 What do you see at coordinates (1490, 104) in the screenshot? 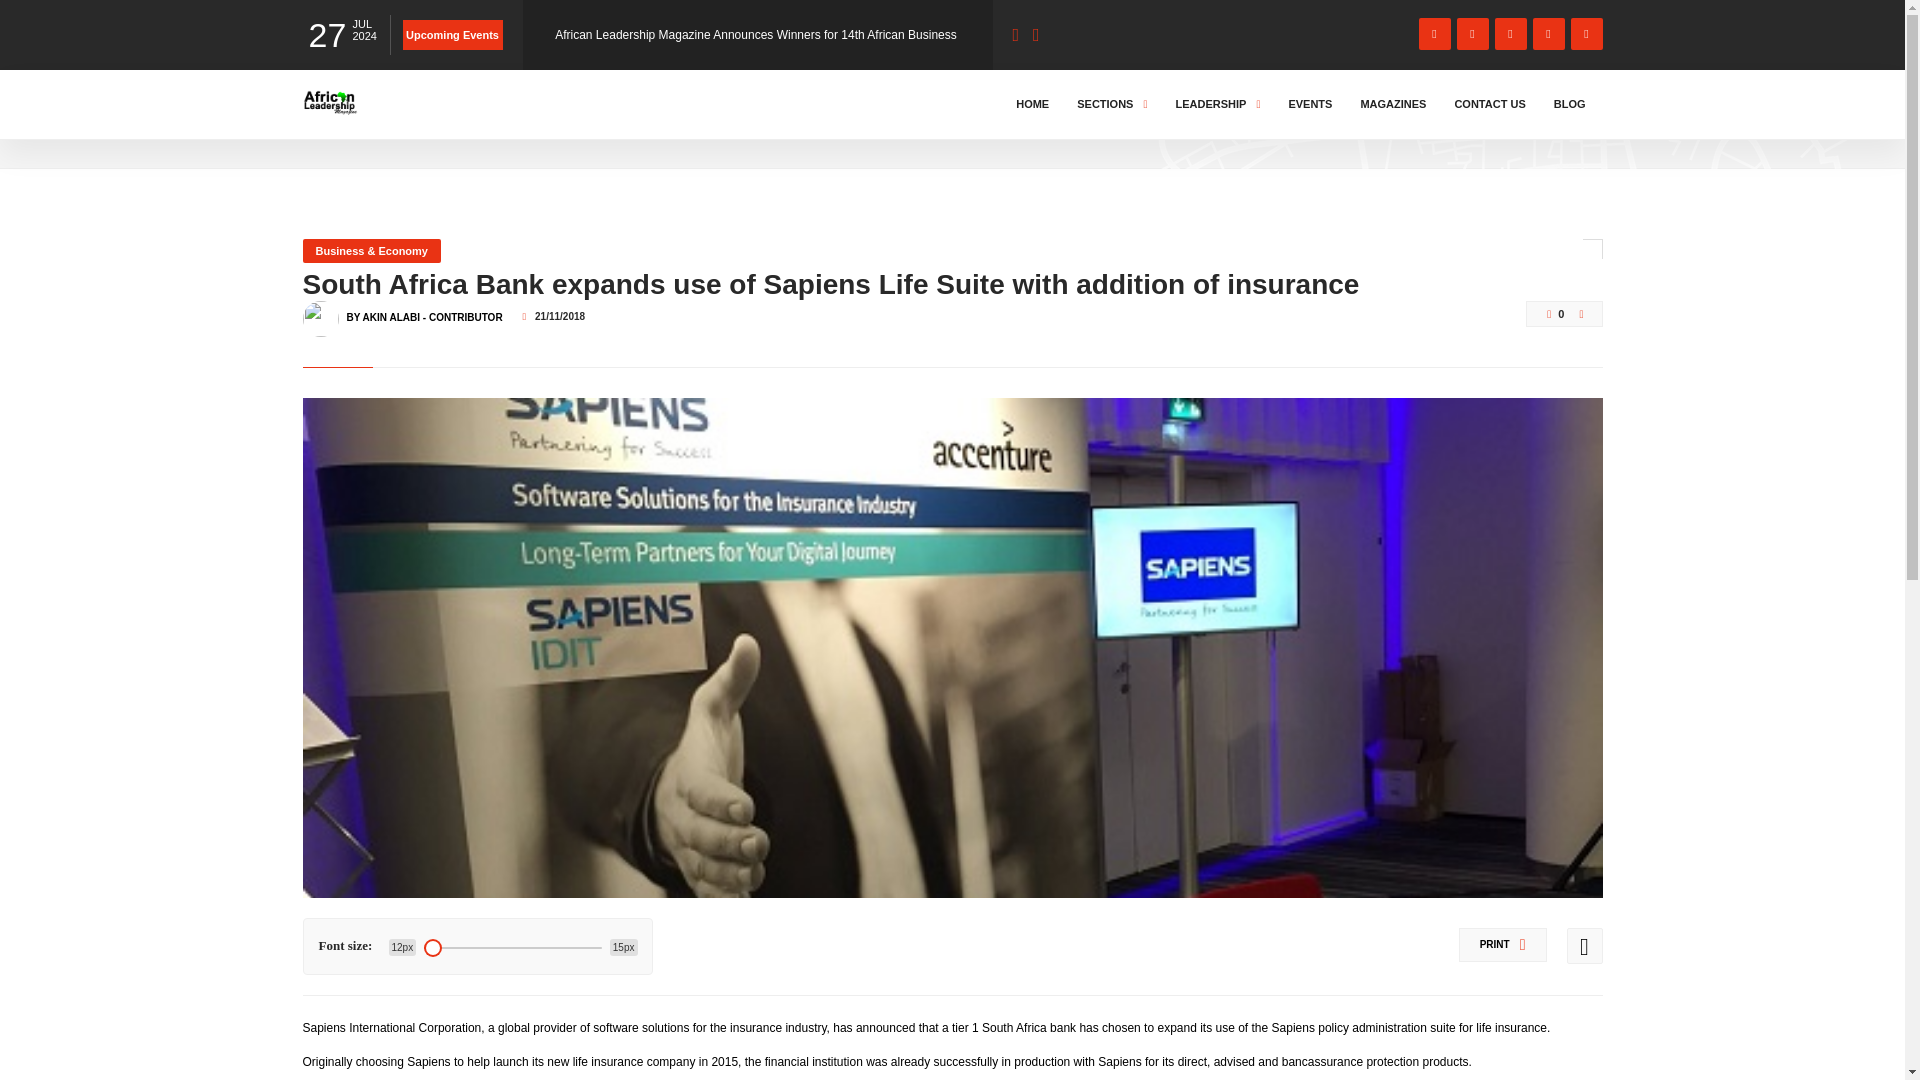
I see `CONTACT US` at bounding box center [1490, 104].